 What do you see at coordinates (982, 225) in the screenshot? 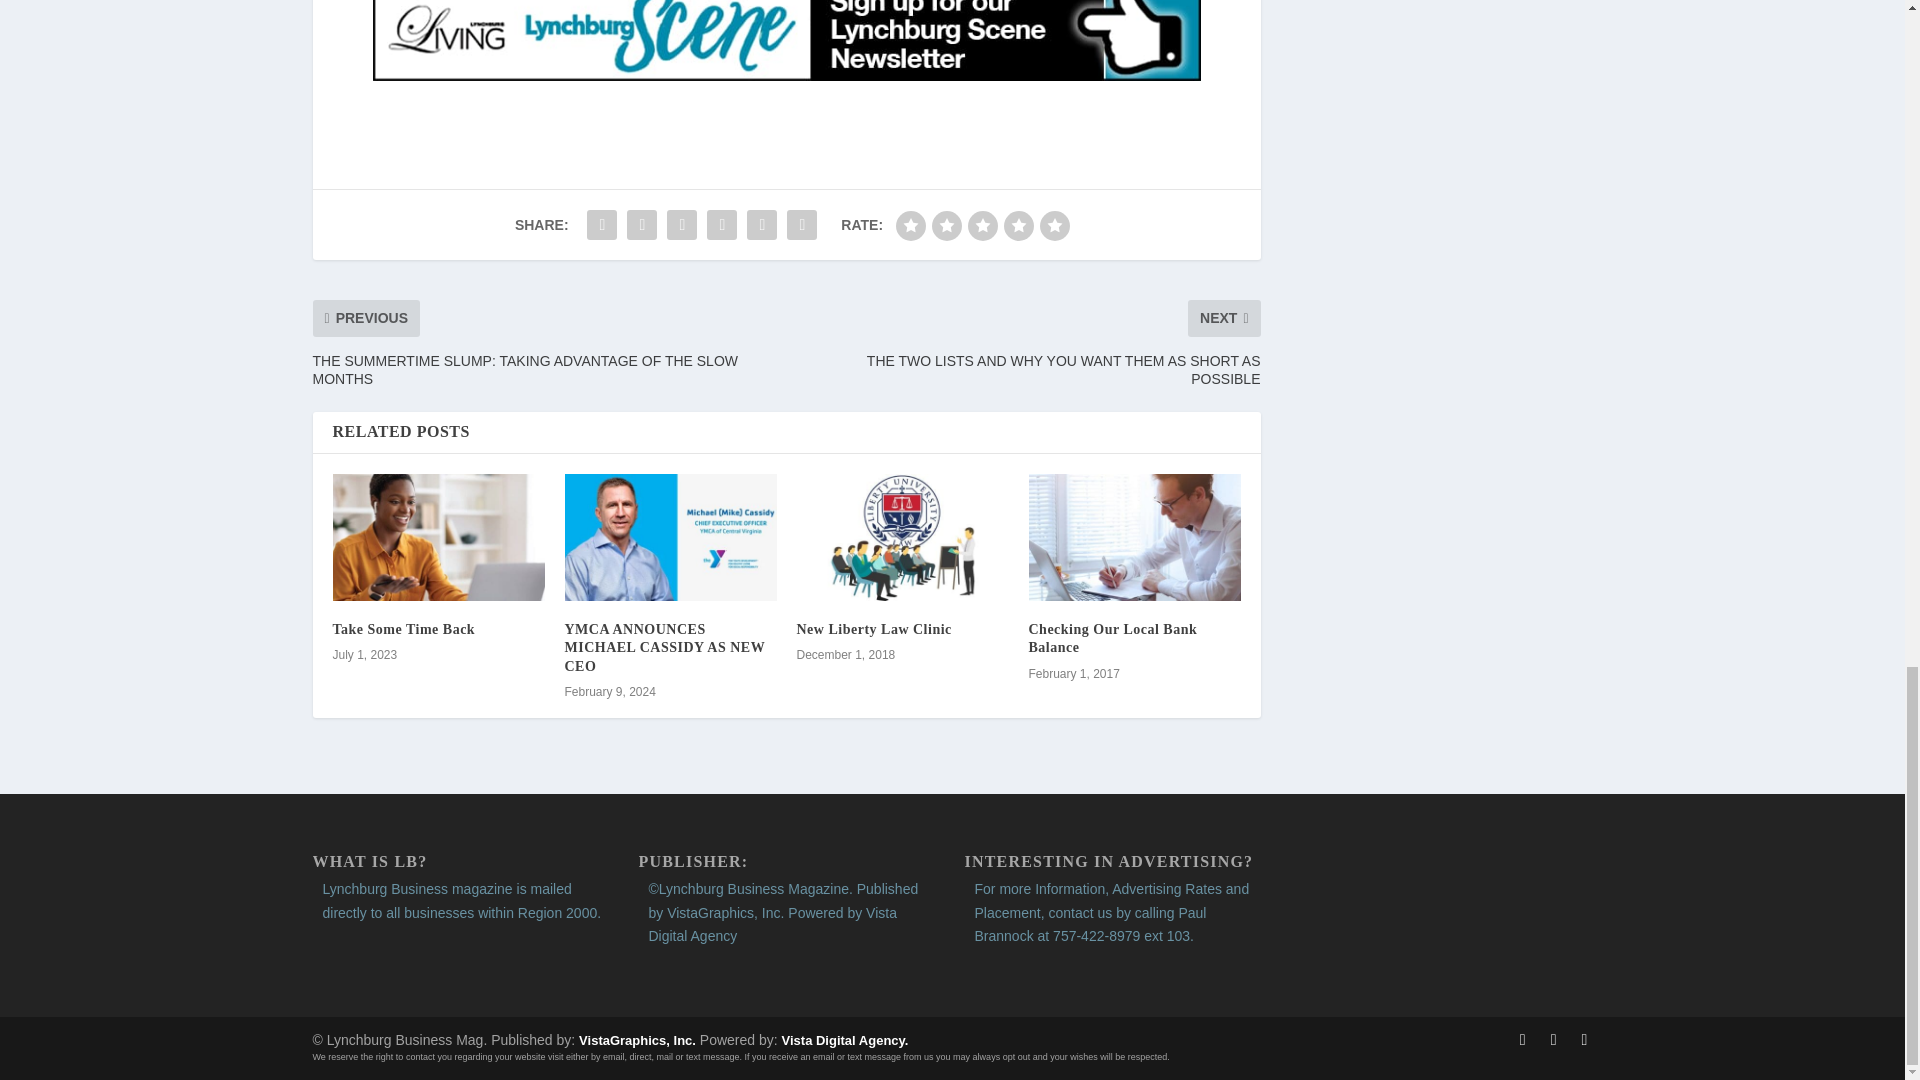
I see `regular` at bounding box center [982, 225].